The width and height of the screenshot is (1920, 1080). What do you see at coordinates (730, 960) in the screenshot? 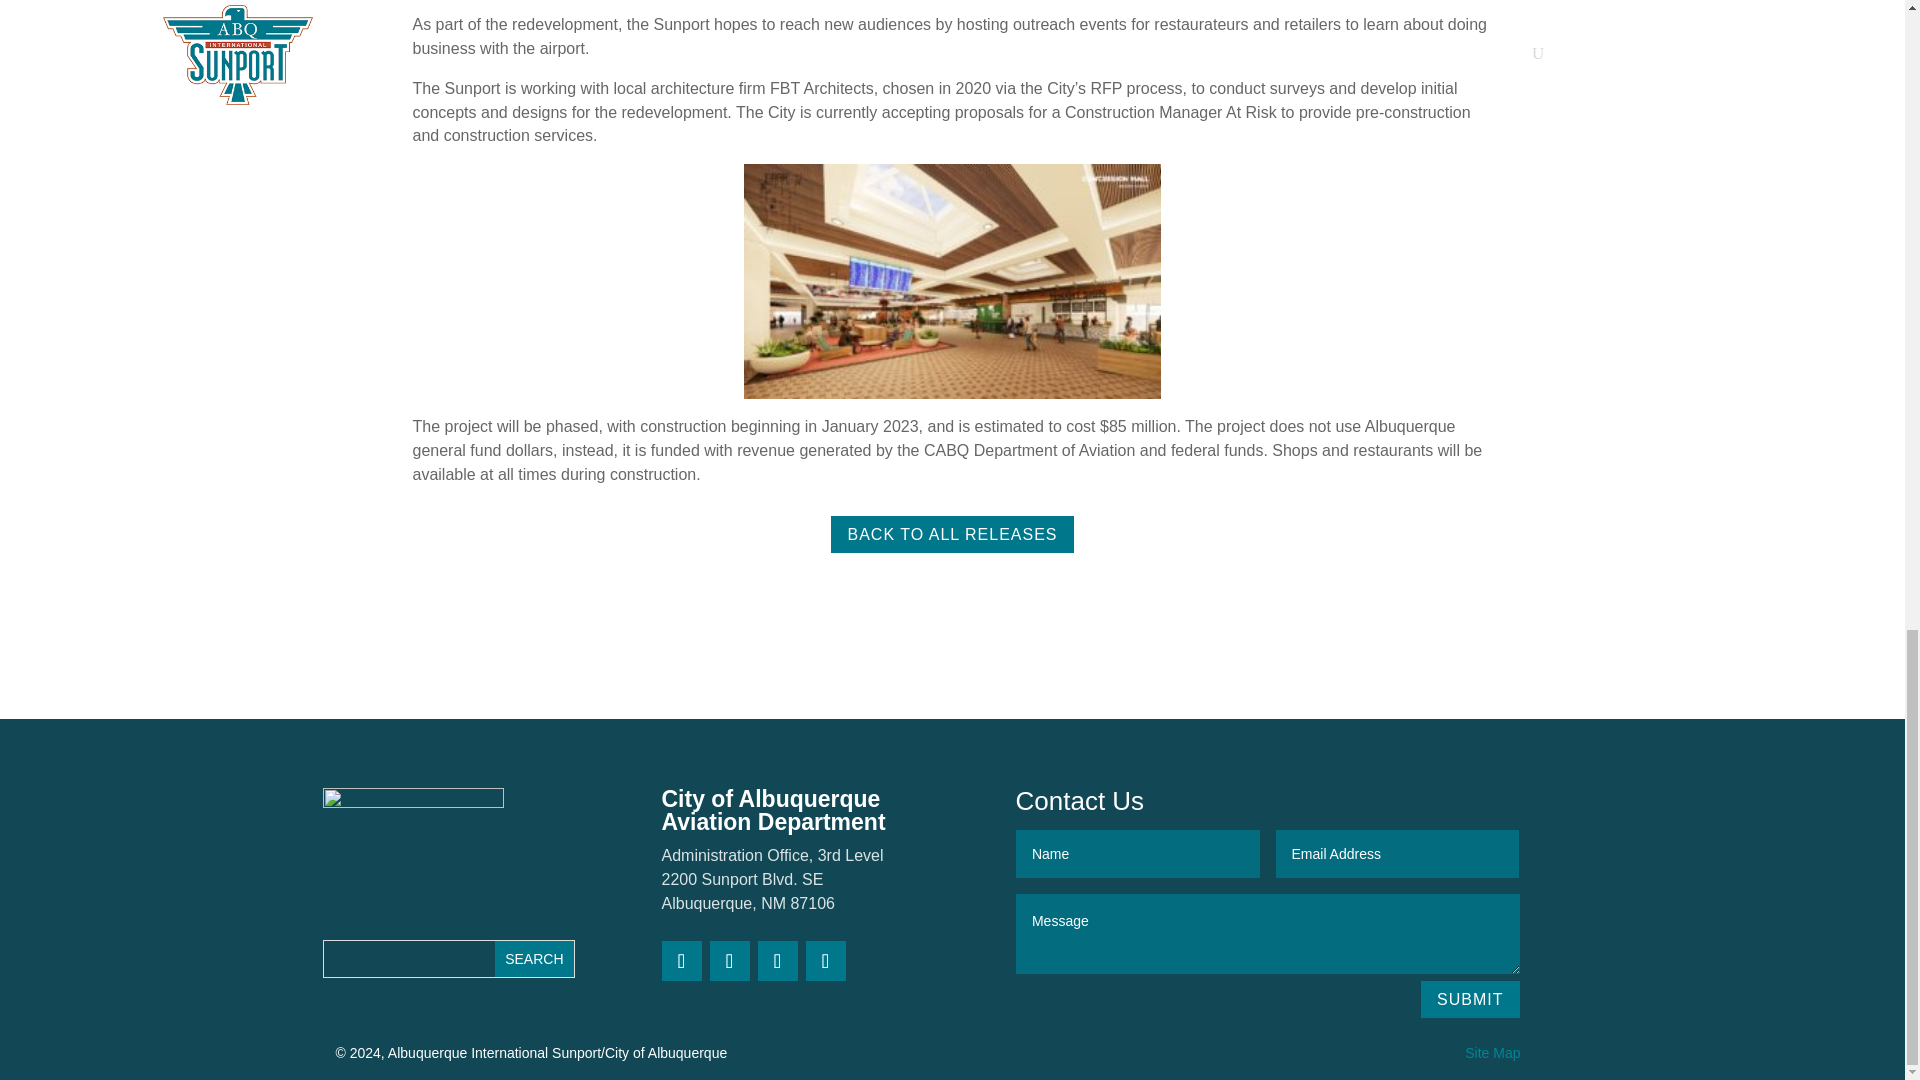
I see `Follow on Facebook` at bounding box center [730, 960].